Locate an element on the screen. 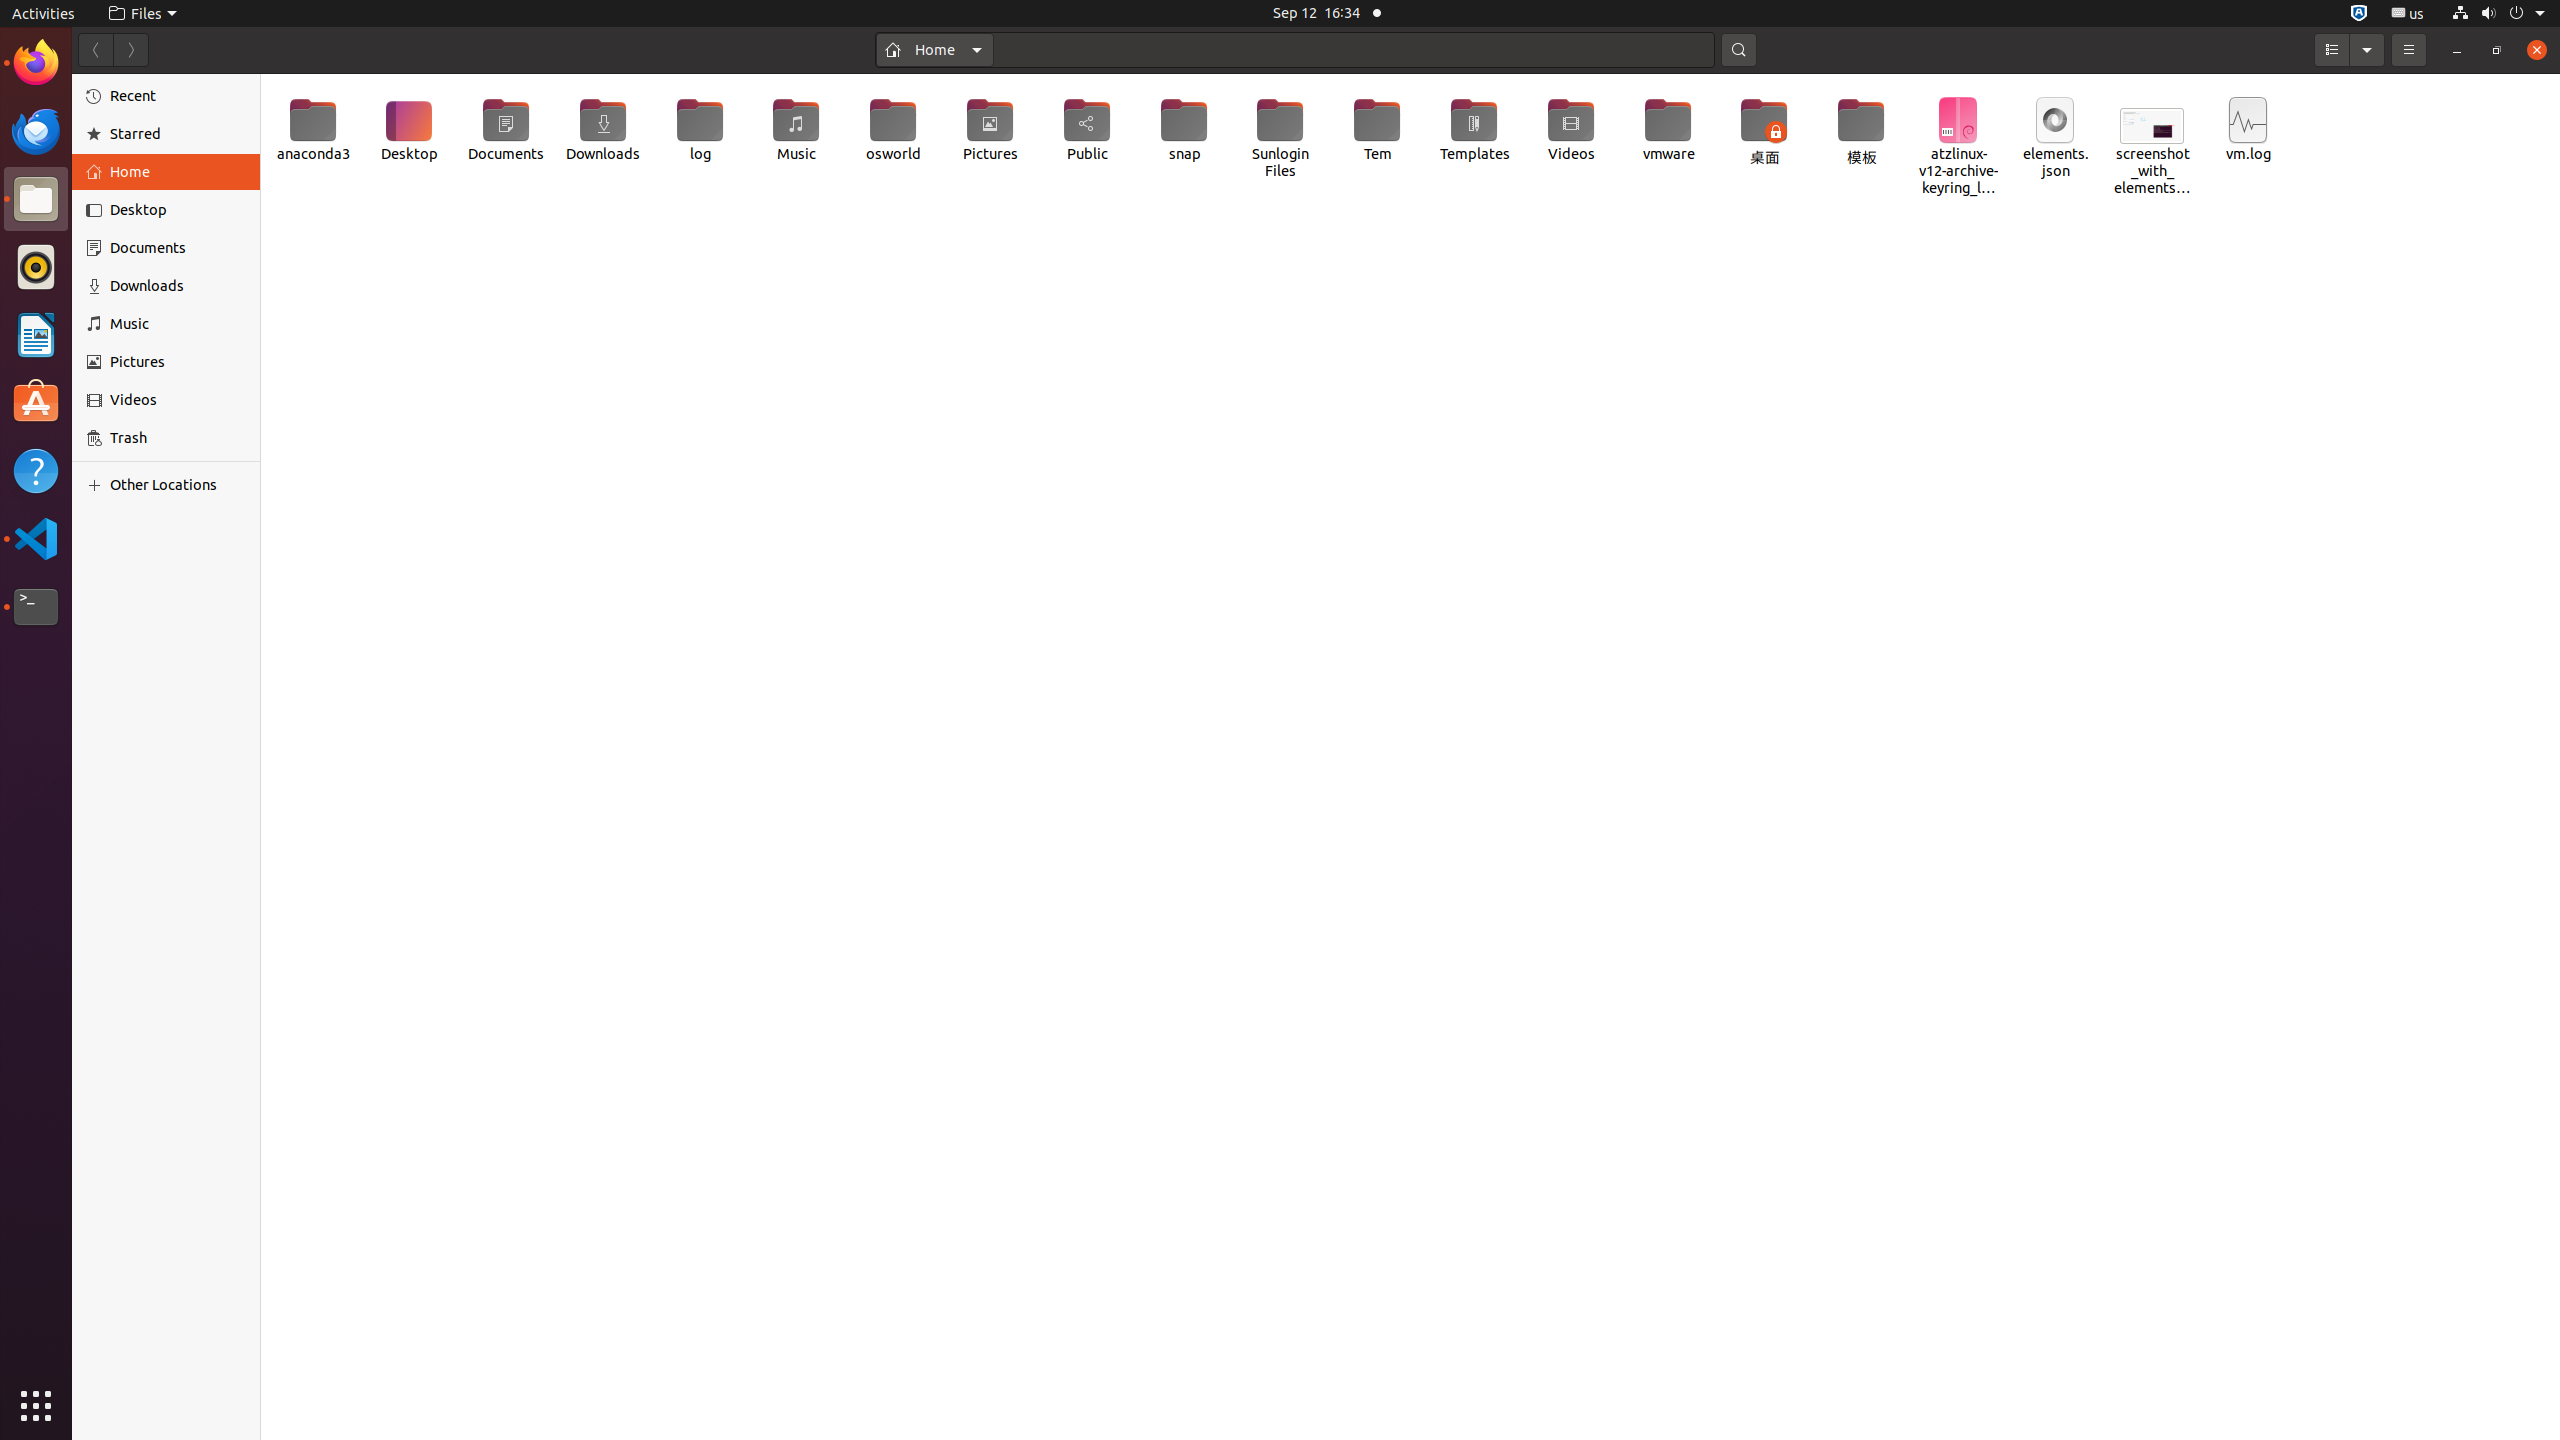 The image size is (2560, 1440). log is located at coordinates (700, 130).